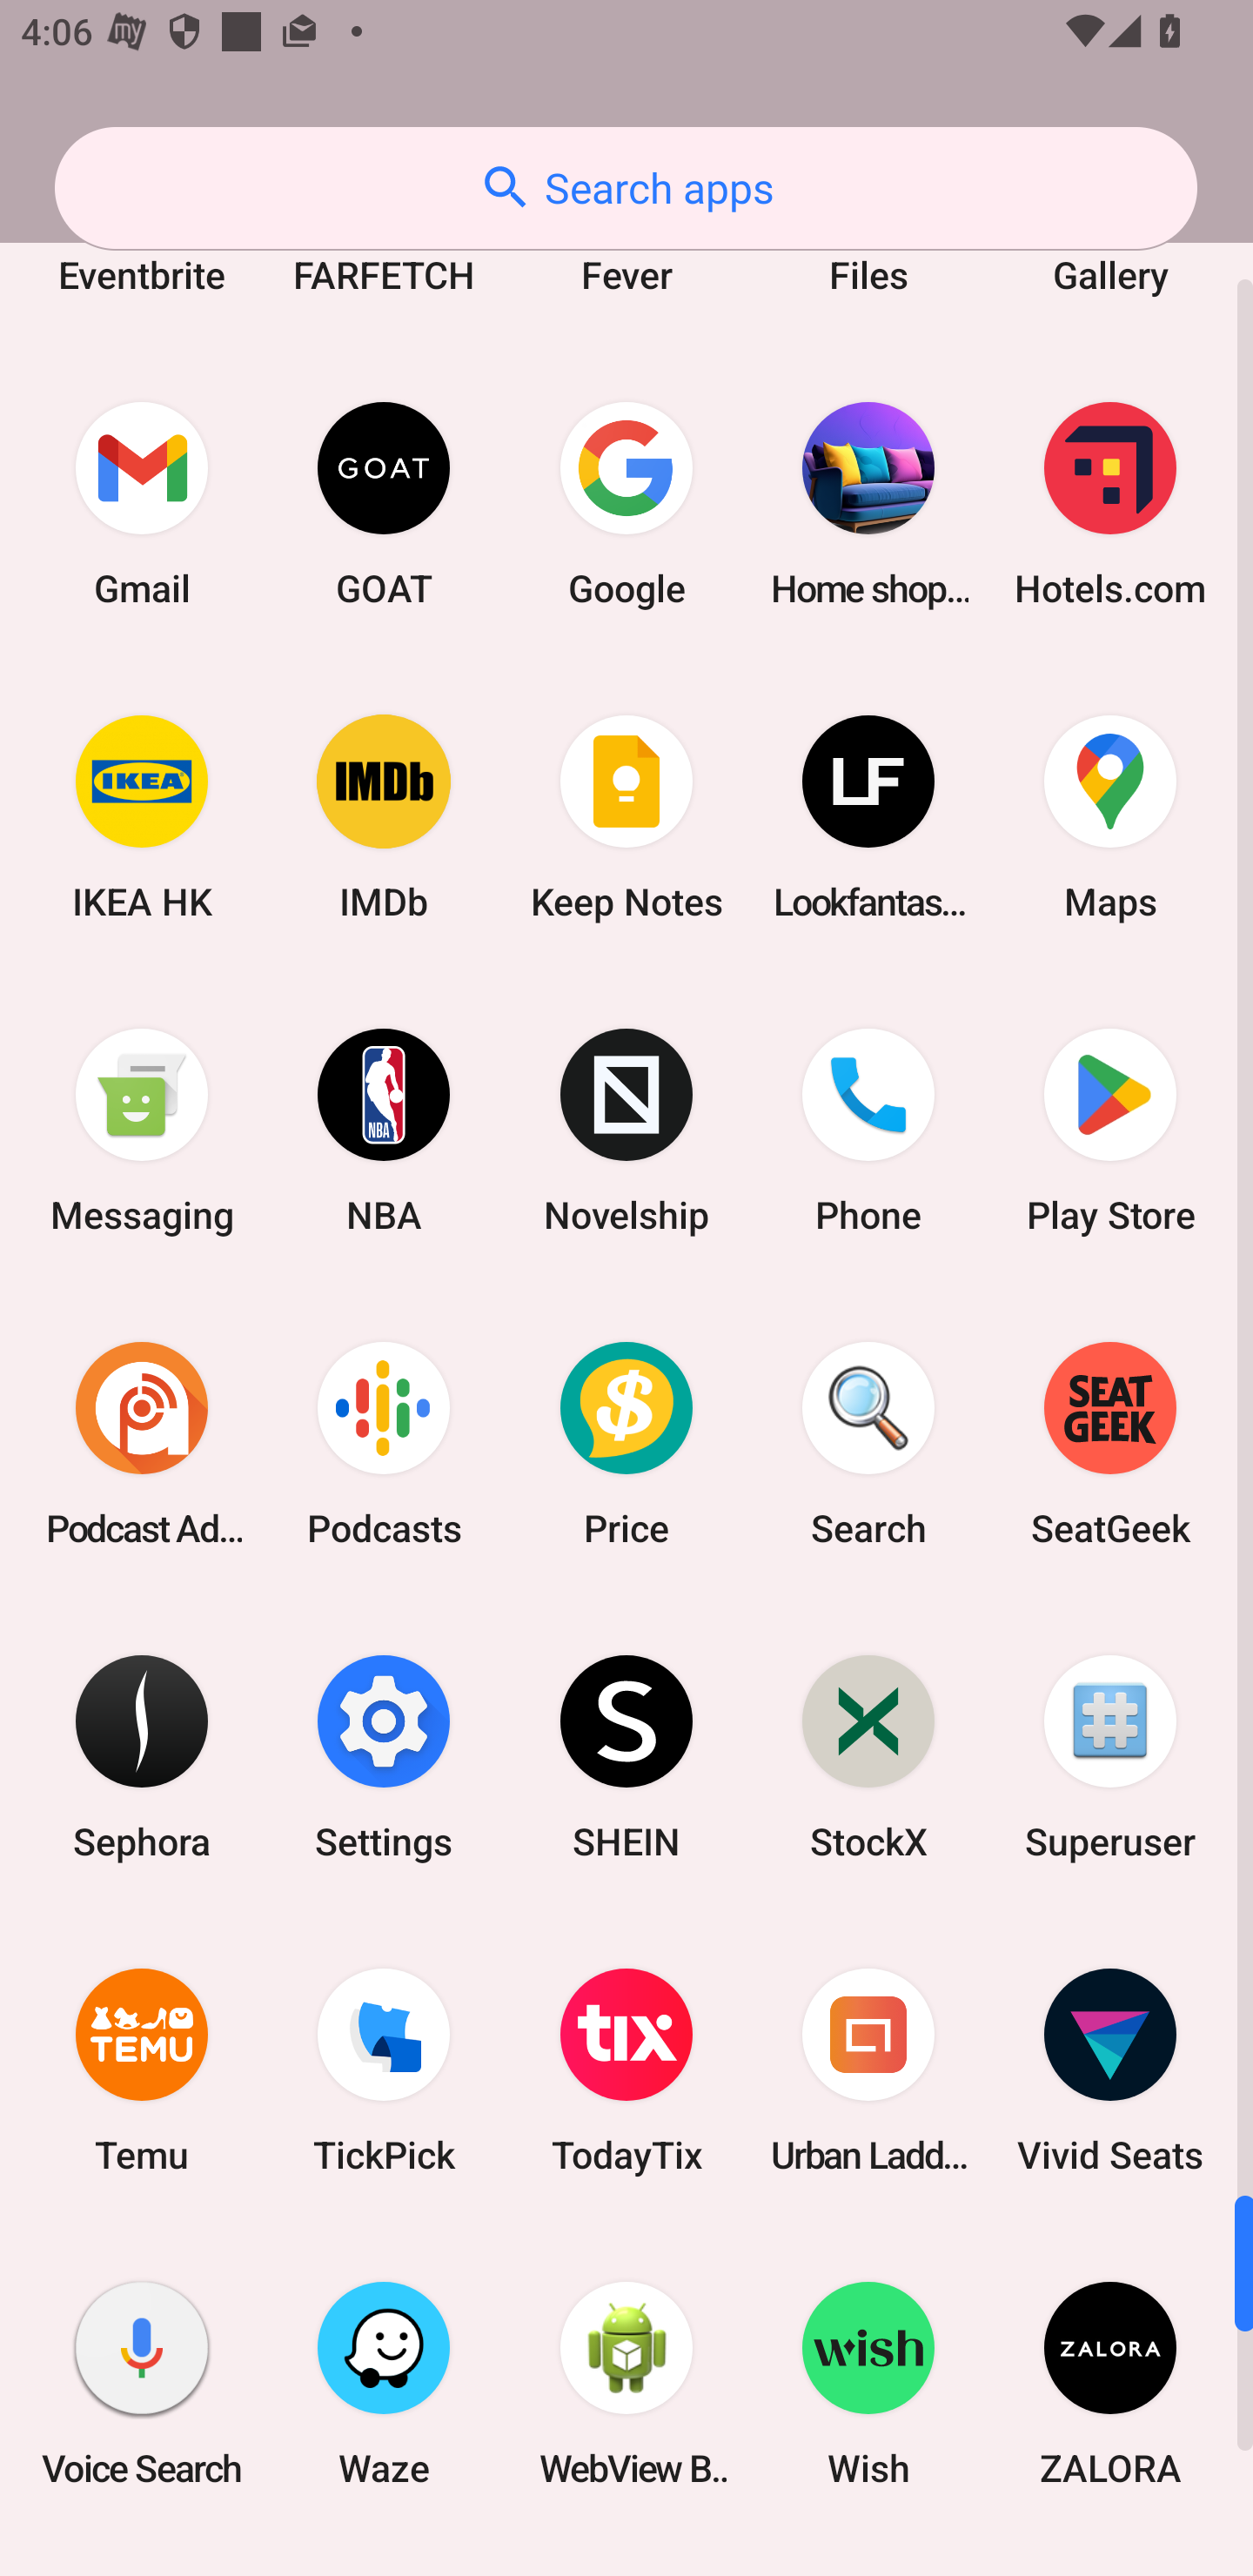 The image size is (1253, 2576). What do you see at coordinates (142, 2384) in the screenshot?
I see `Voice Search` at bounding box center [142, 2384].